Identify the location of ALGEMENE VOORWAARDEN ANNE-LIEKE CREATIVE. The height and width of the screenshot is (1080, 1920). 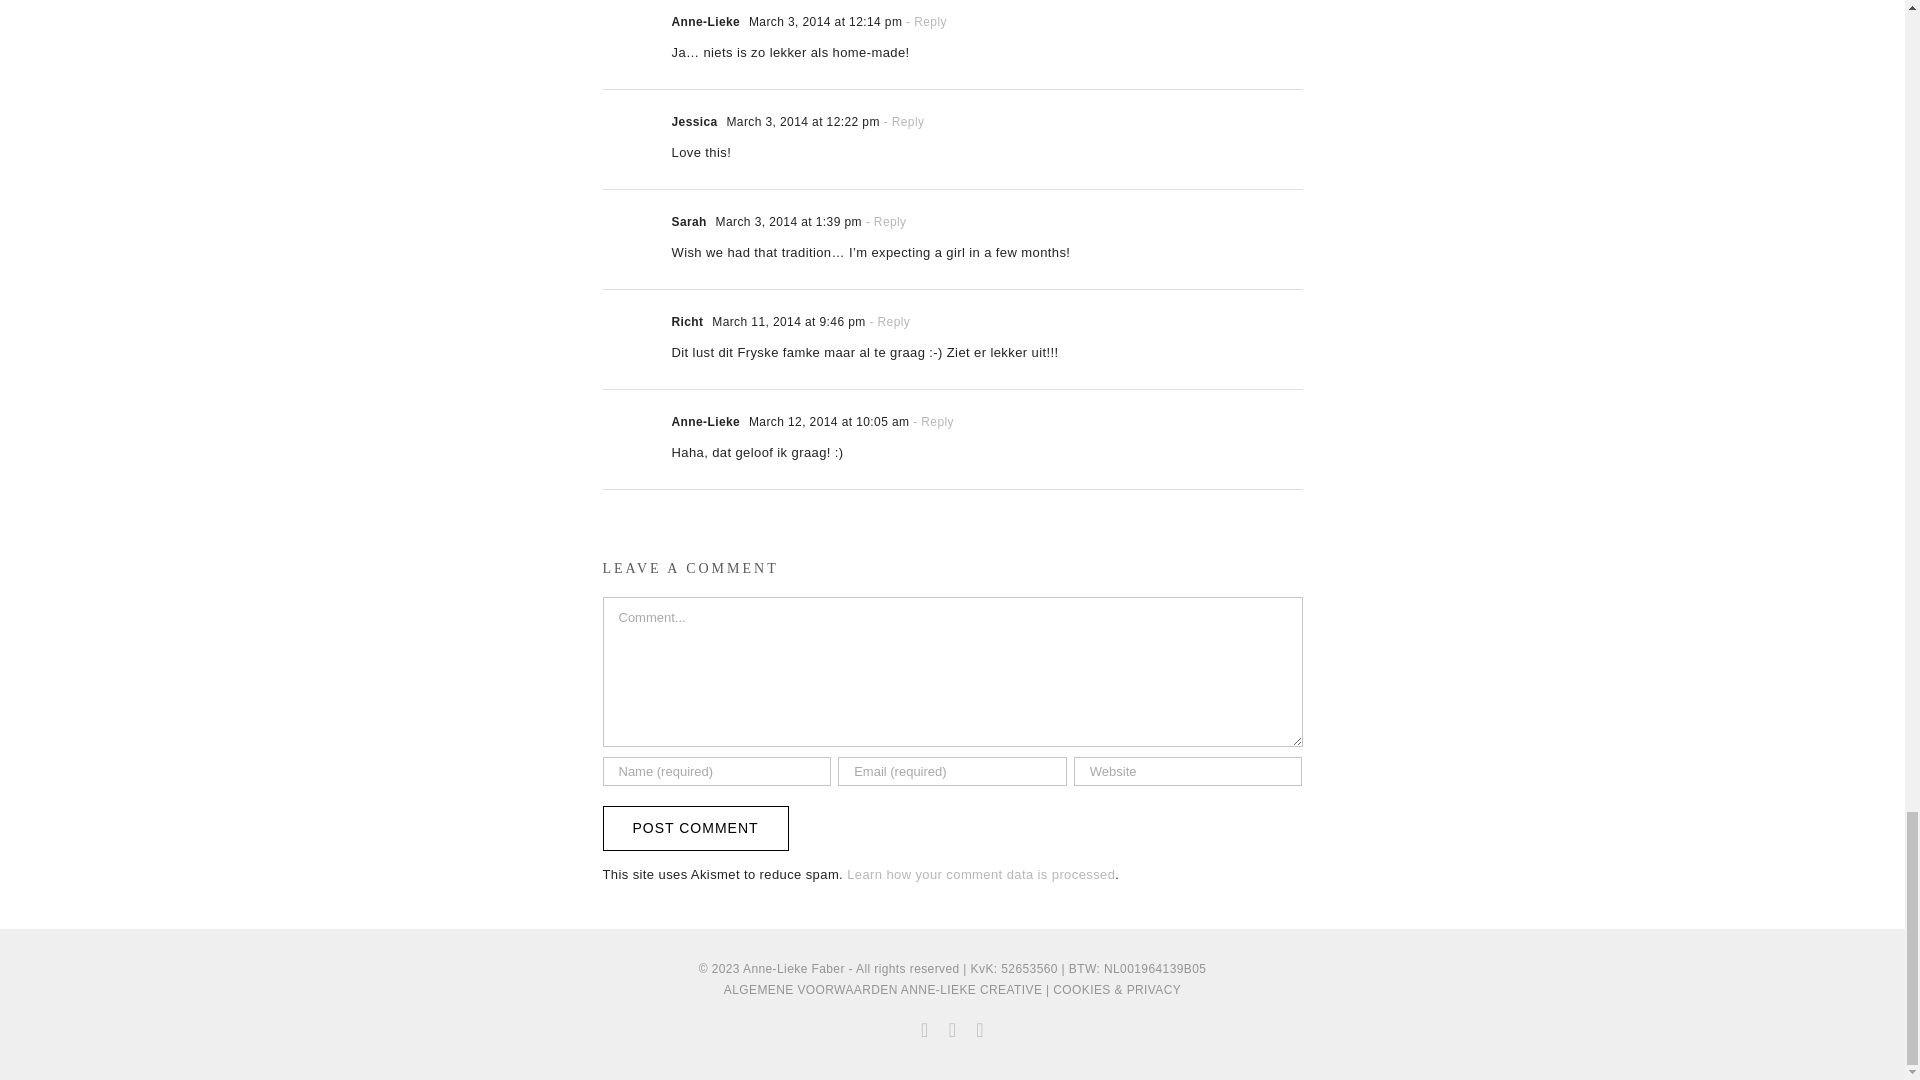
(882, 989).